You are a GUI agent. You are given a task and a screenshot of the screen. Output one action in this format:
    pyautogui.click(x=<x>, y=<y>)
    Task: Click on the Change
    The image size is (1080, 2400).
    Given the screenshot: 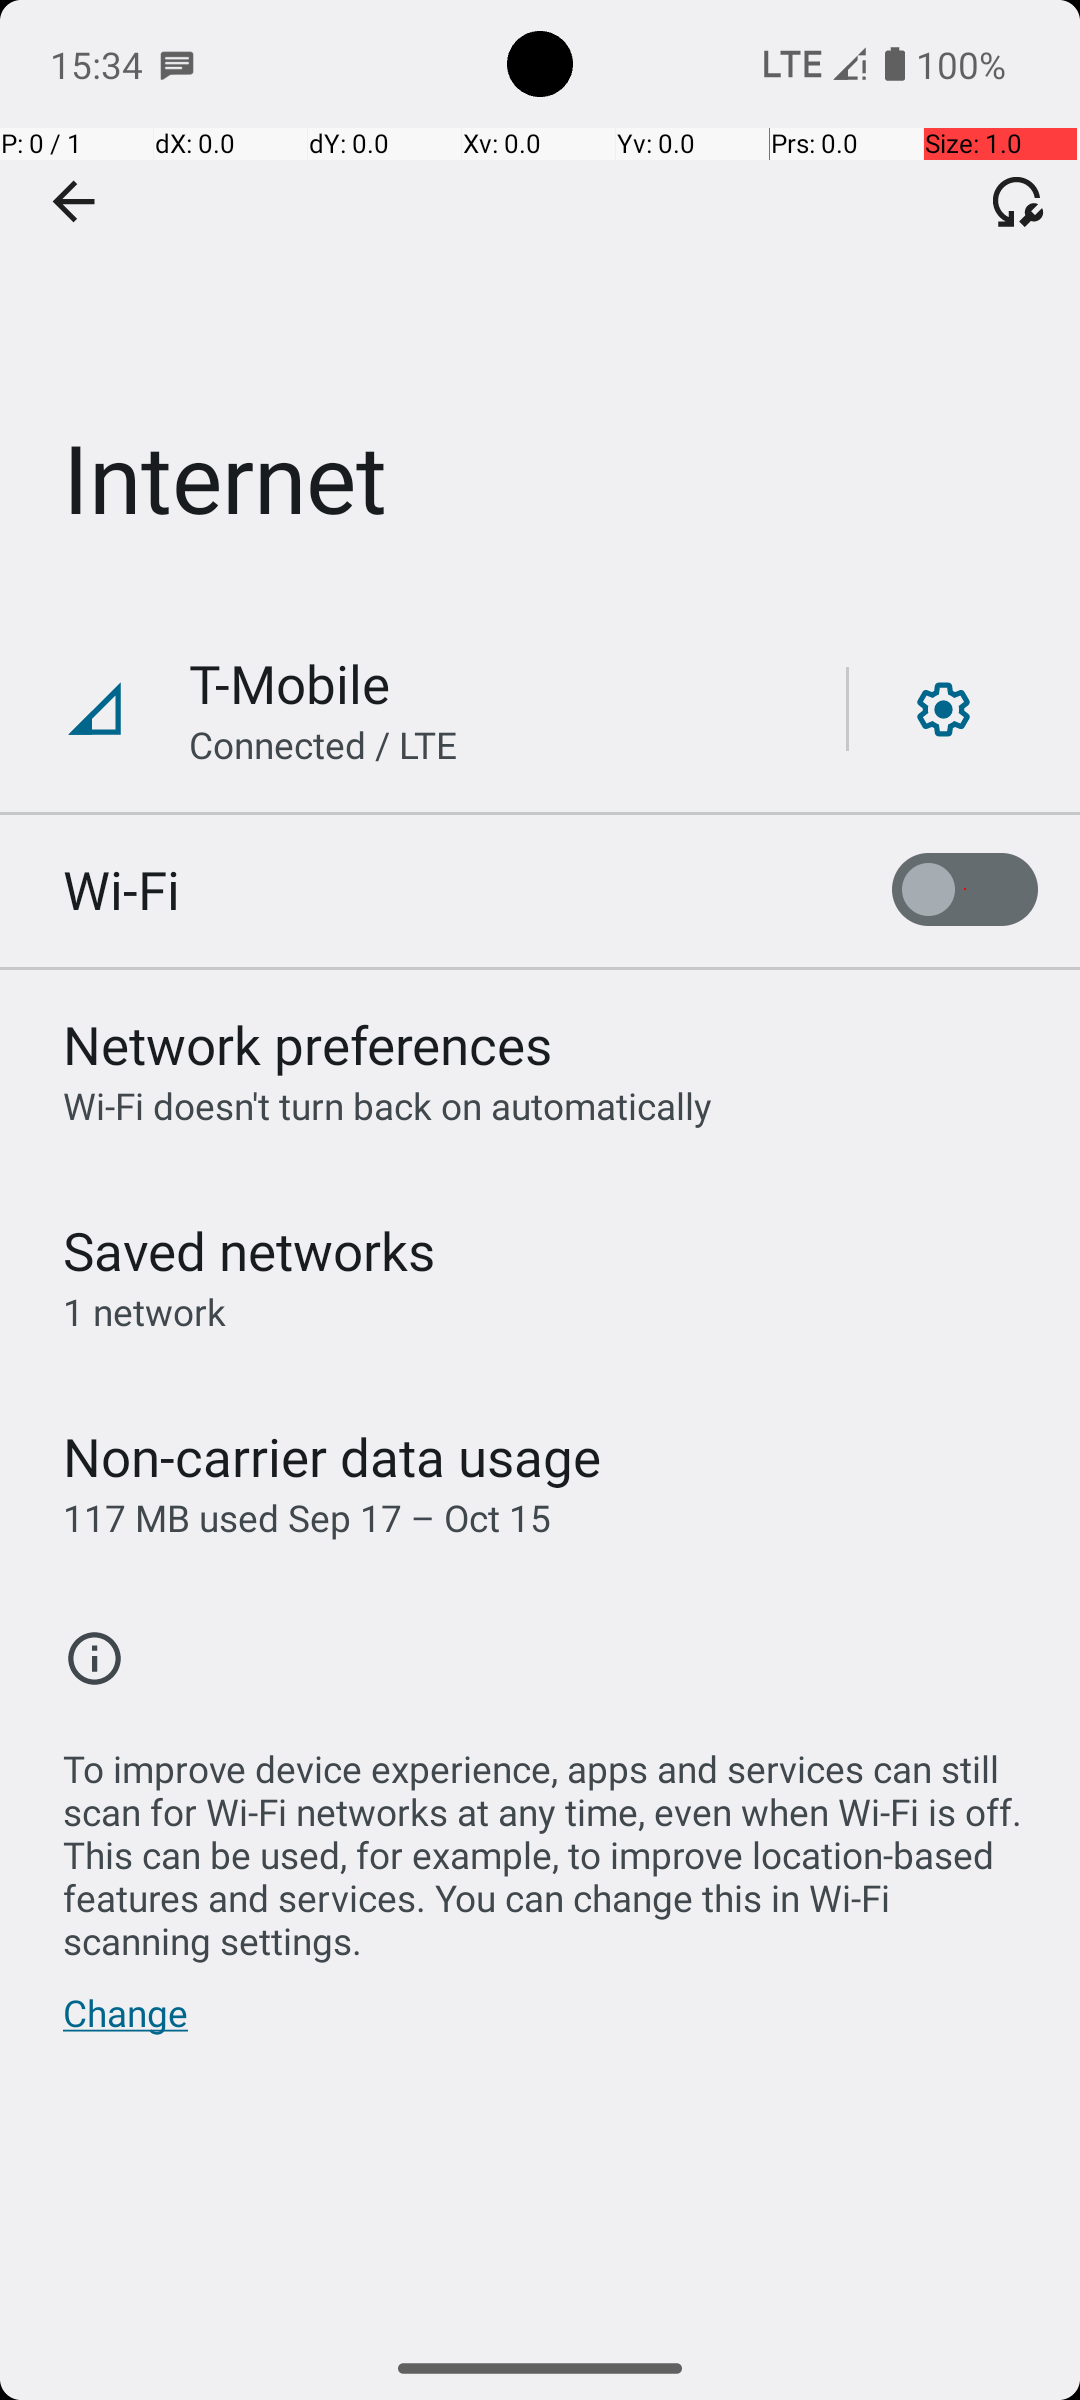 What is the action you would take?
    pyautogui.click(x=126, y=2023)
    